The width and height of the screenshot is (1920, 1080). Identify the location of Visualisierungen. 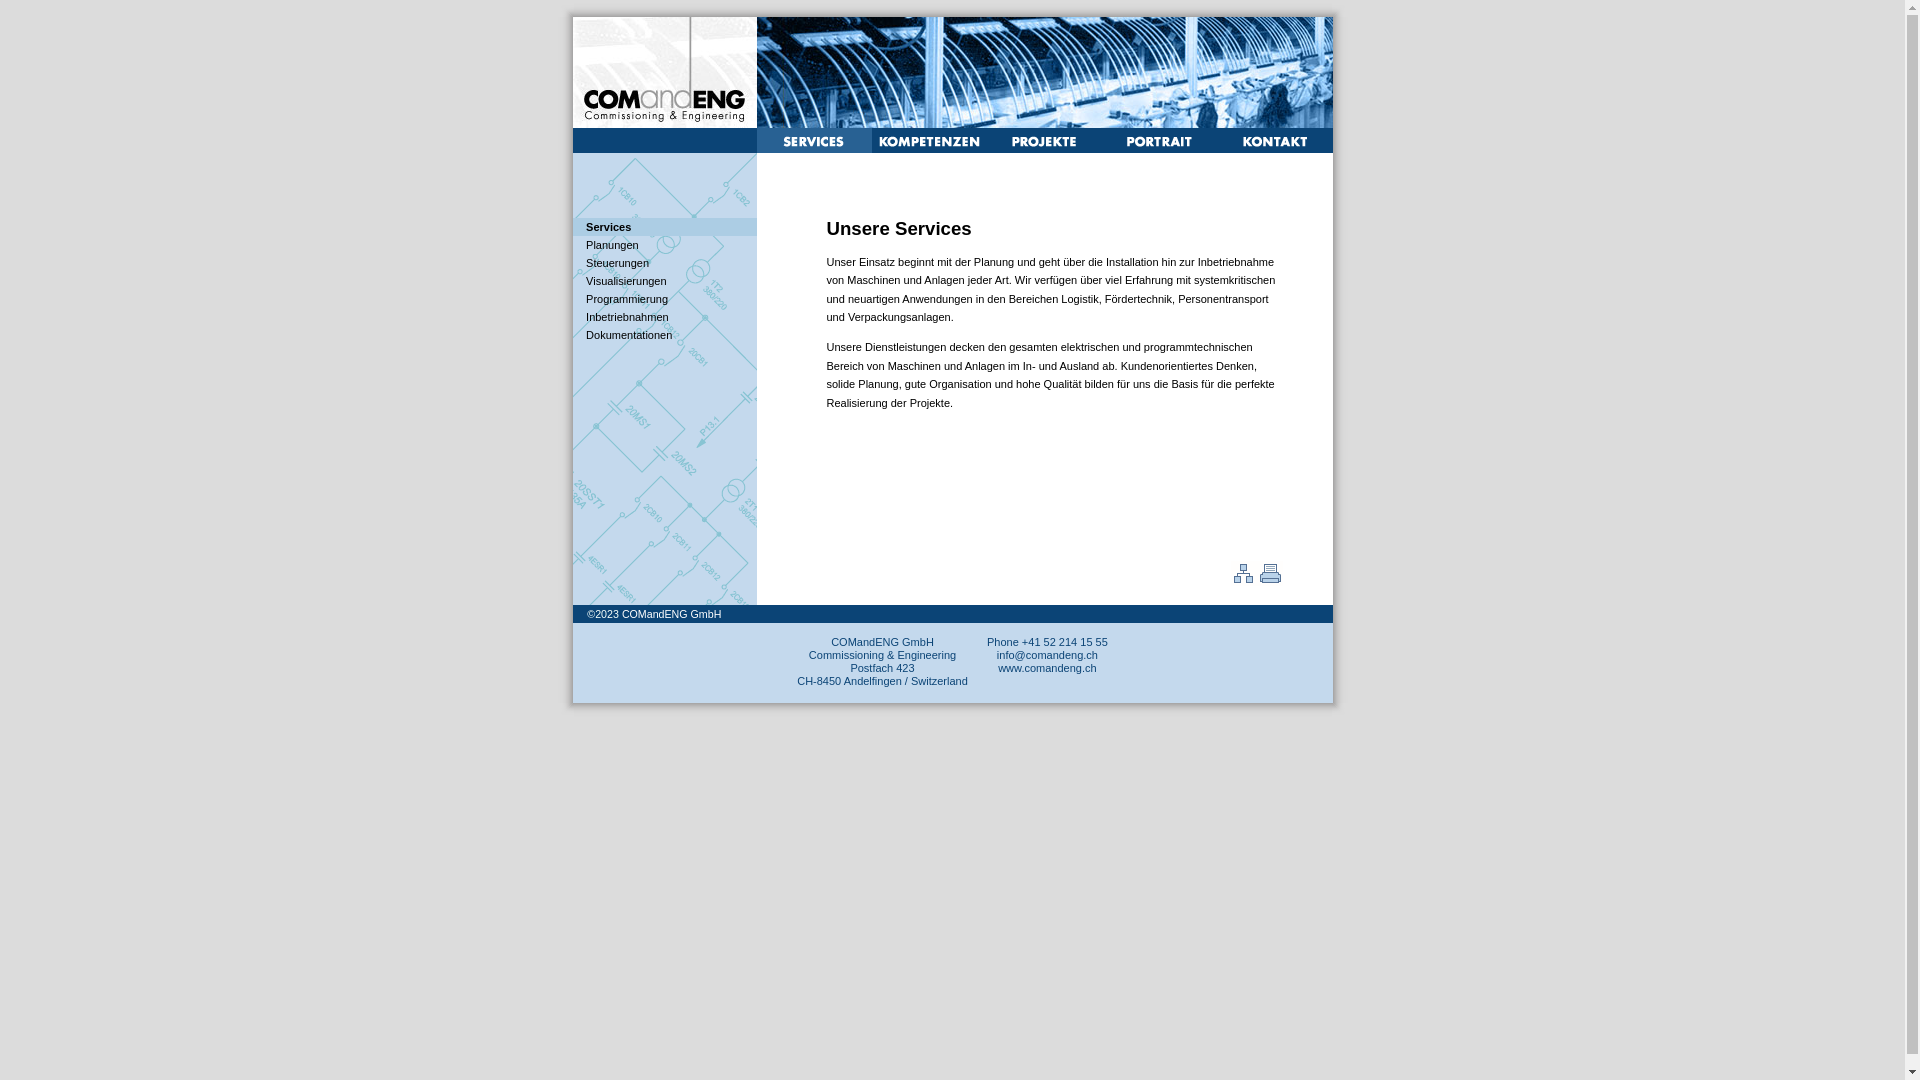
(626, 281).